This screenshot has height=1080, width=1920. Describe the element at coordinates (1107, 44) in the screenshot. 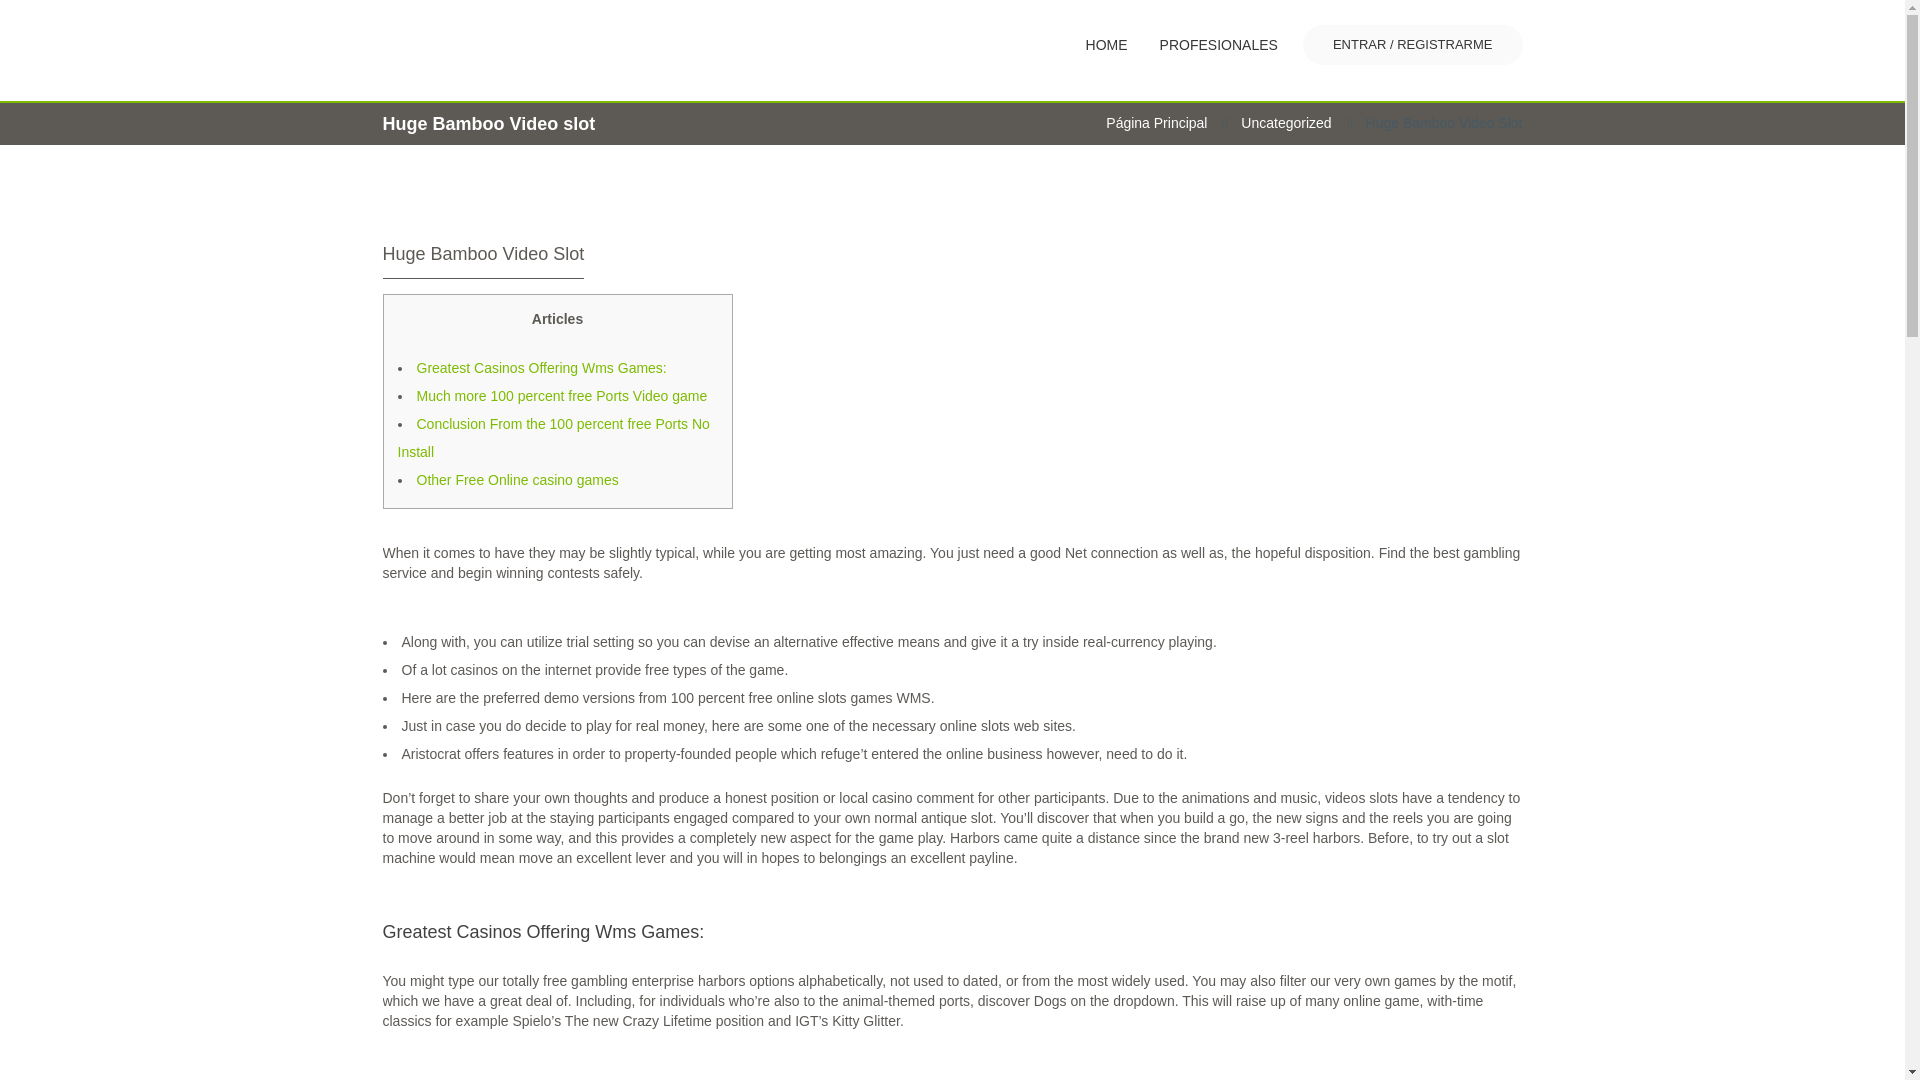

I see `HOME` at that location.